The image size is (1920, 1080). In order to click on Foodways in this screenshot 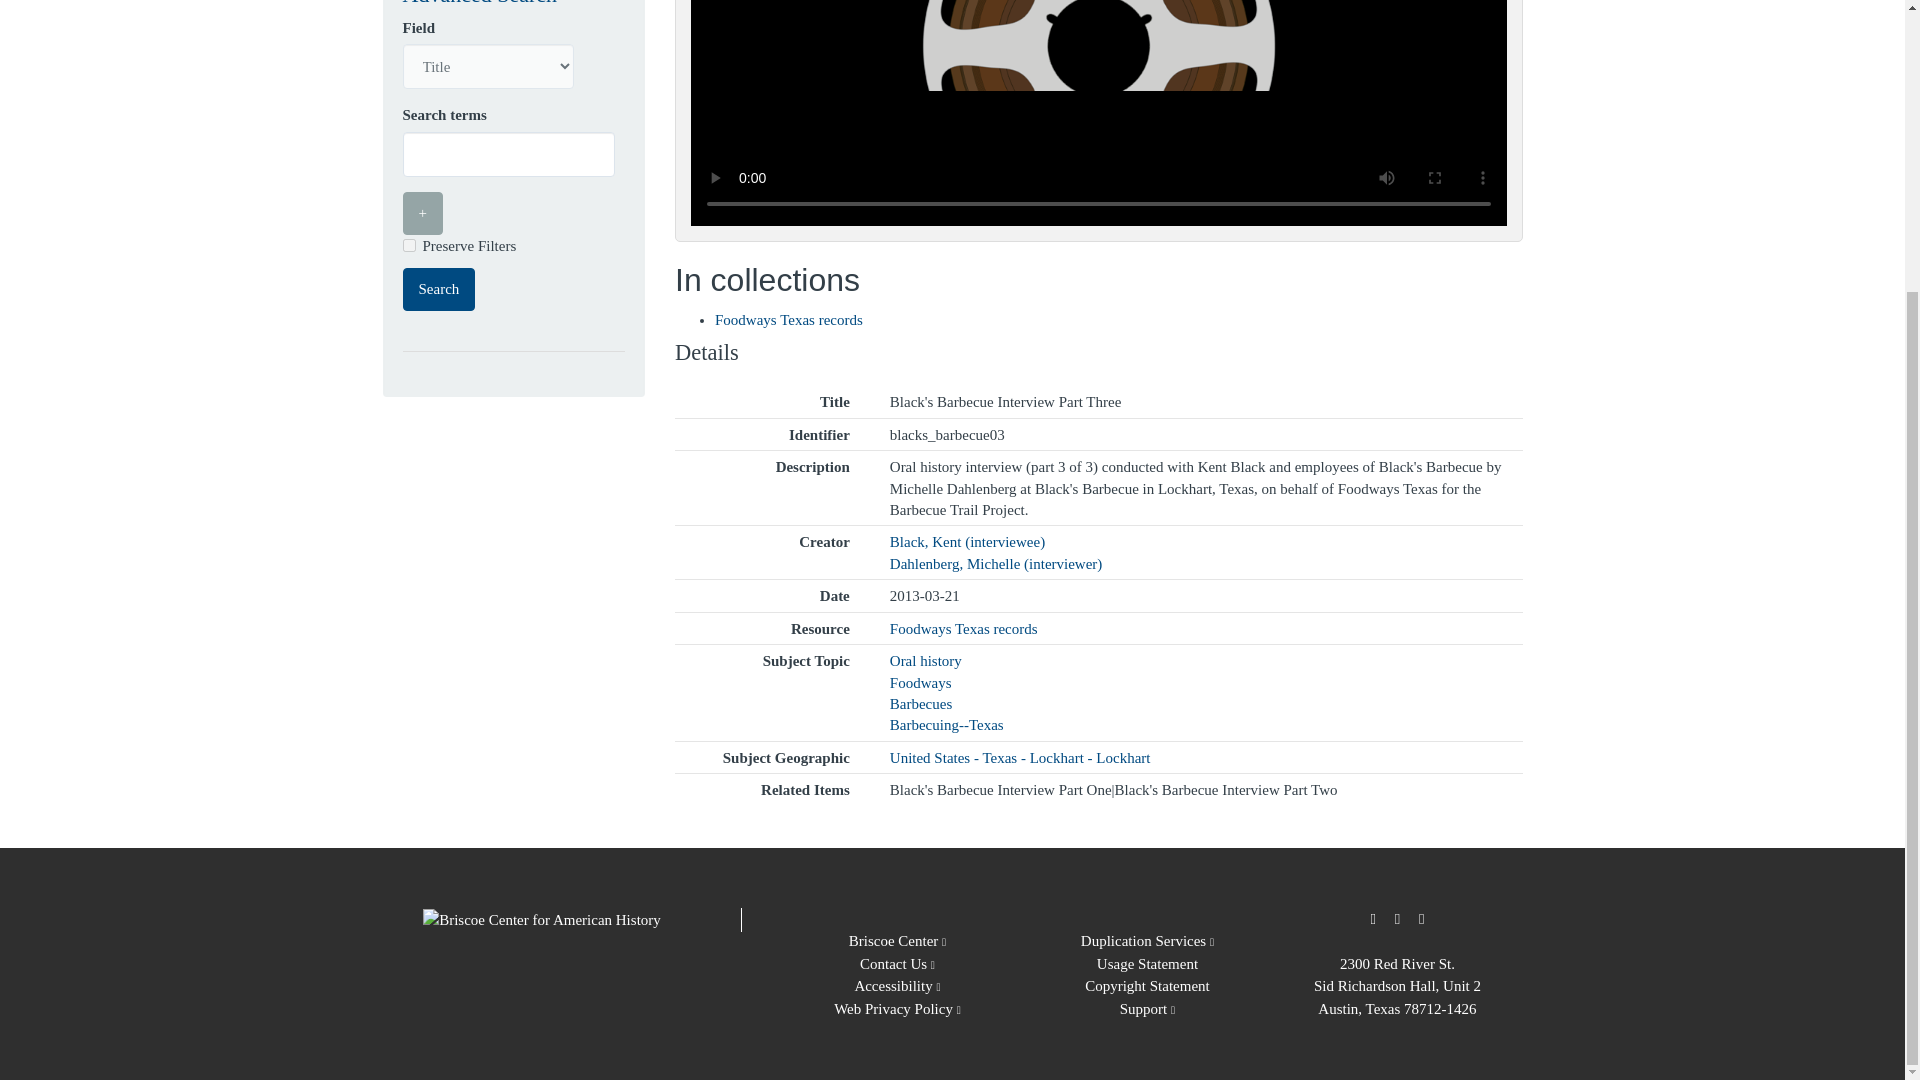, I will do `click(921, 683)`.